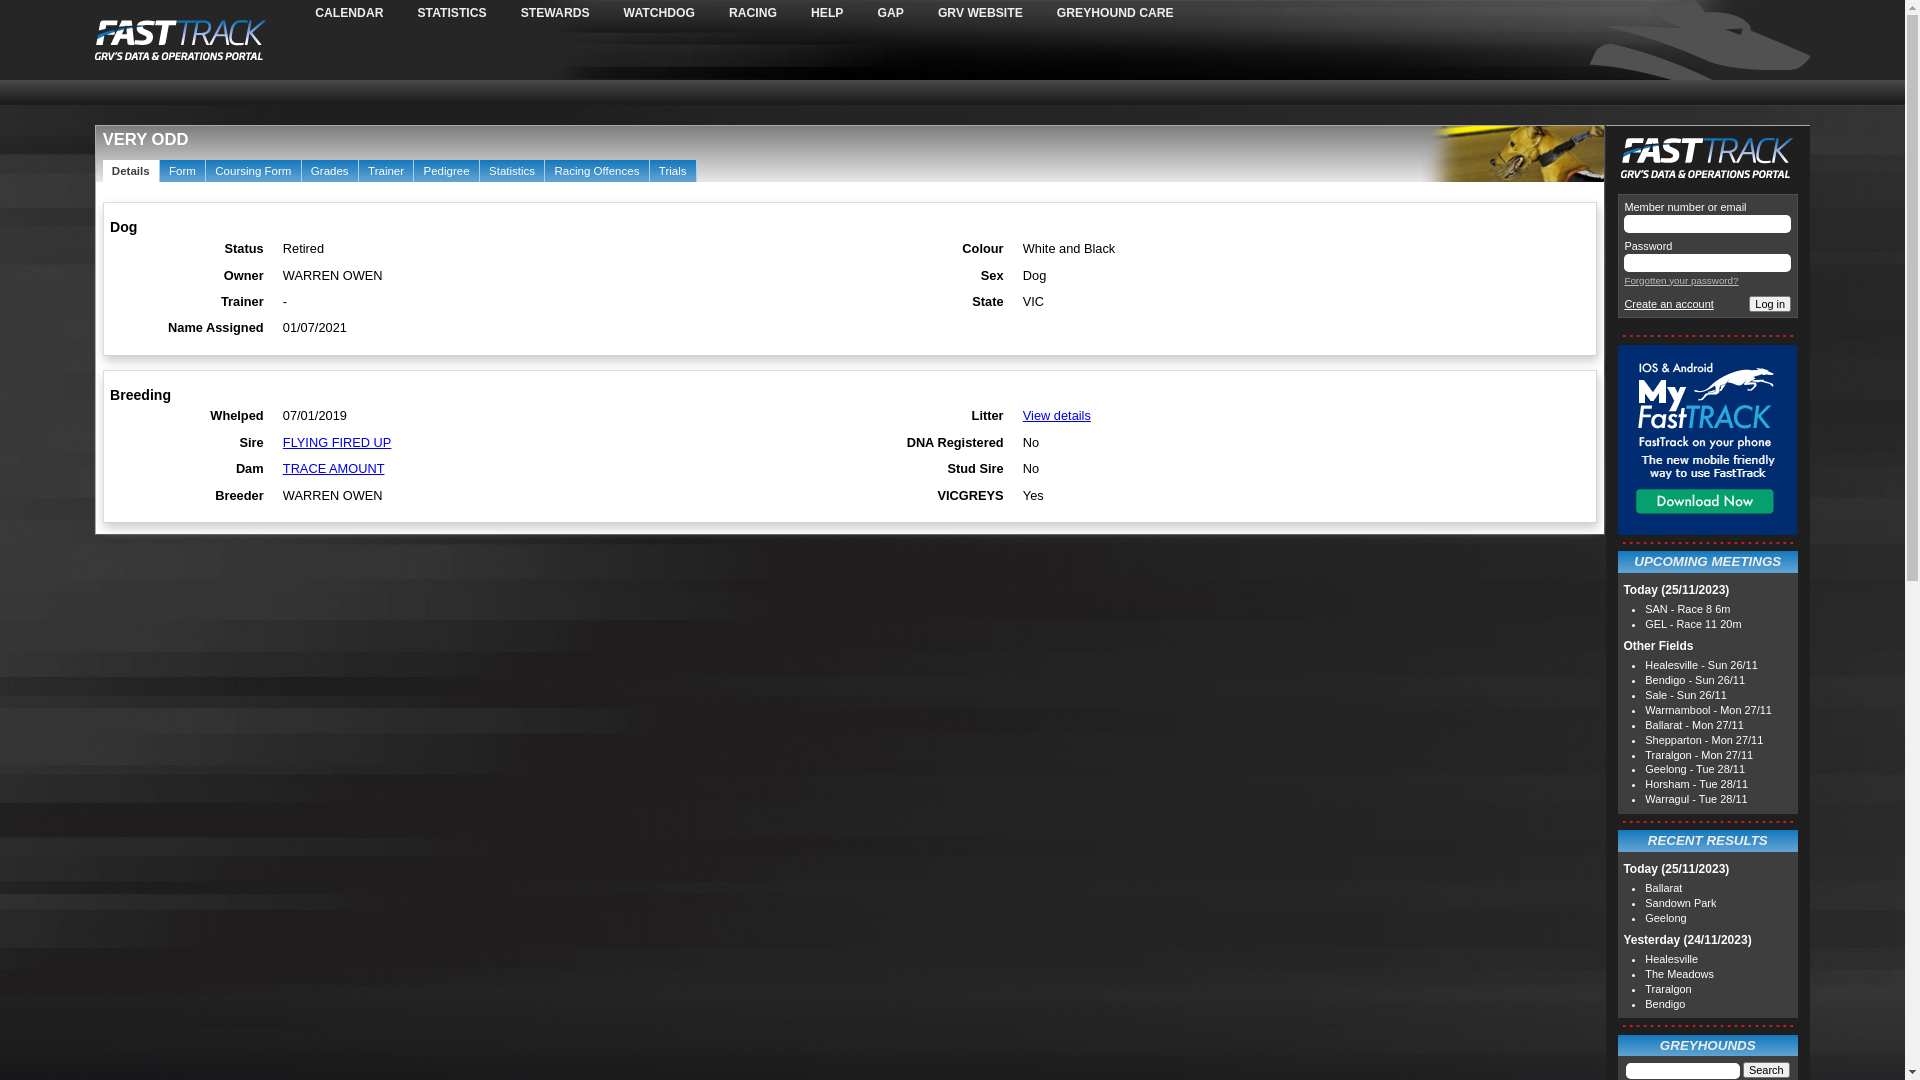 The width and height of the screenshot is (1920, 1080). What do you see at coordinates (338, 442) in the screenshot?
I see `FLYING FIRED UP` at bounding box center [338, 442].